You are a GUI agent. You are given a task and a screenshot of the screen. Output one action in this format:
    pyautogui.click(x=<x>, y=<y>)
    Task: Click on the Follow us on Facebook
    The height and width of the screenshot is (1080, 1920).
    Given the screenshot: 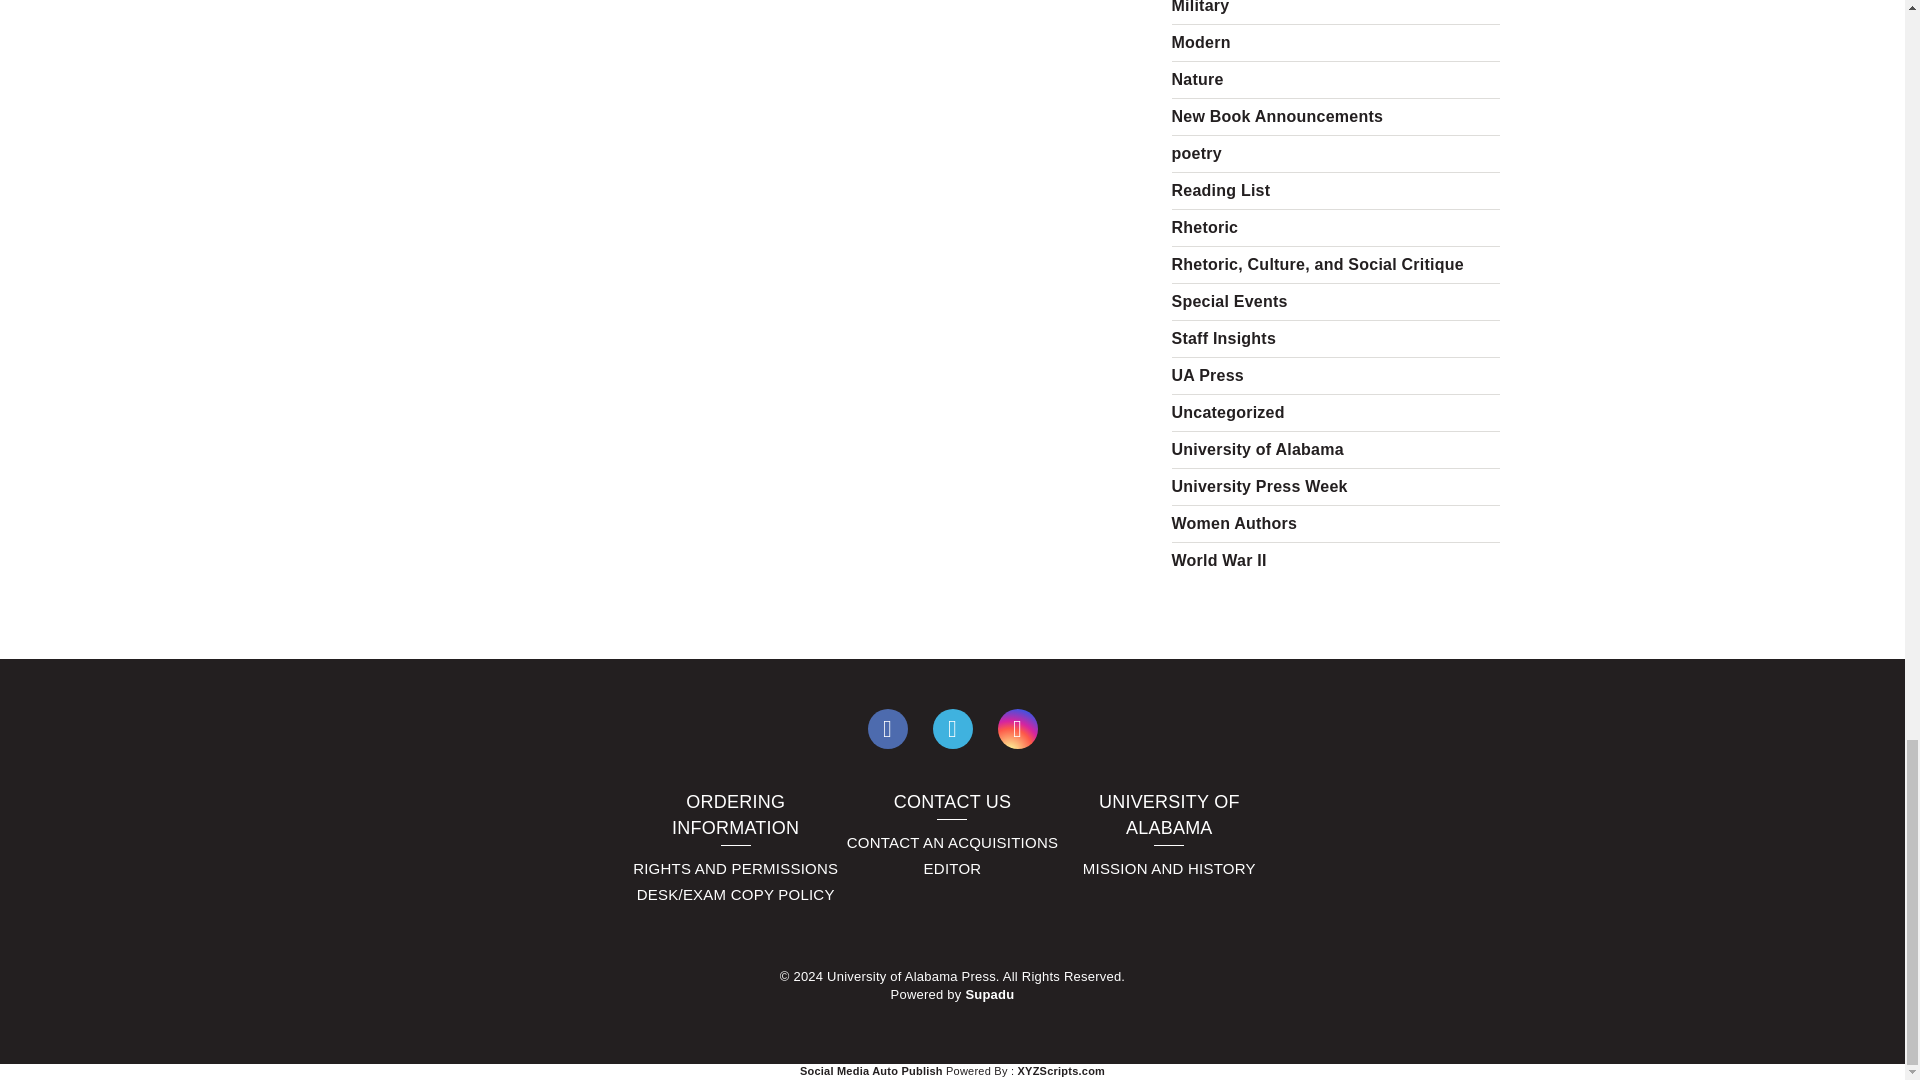 What is the action you would take?
    pyautogui.click(x=888, y=728)
    